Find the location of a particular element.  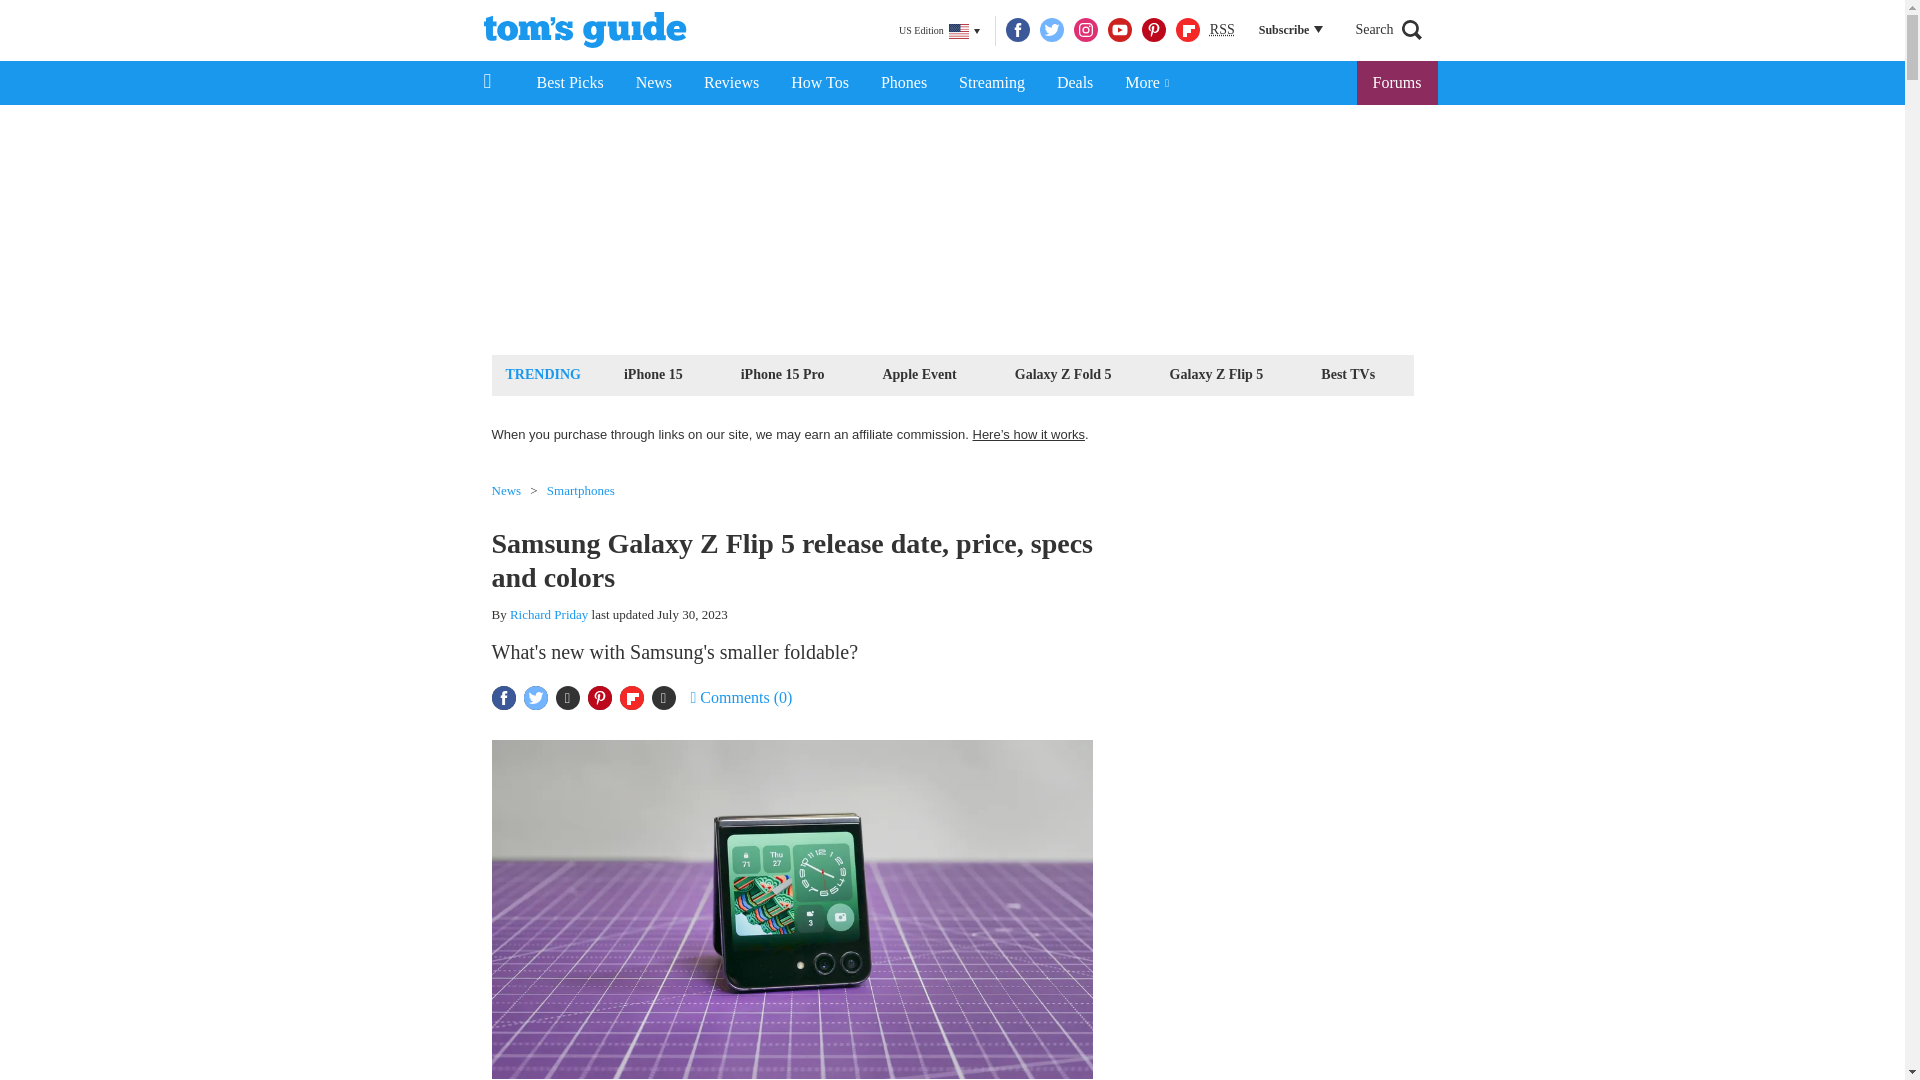

RSS is located at coordinates (1222, 30).